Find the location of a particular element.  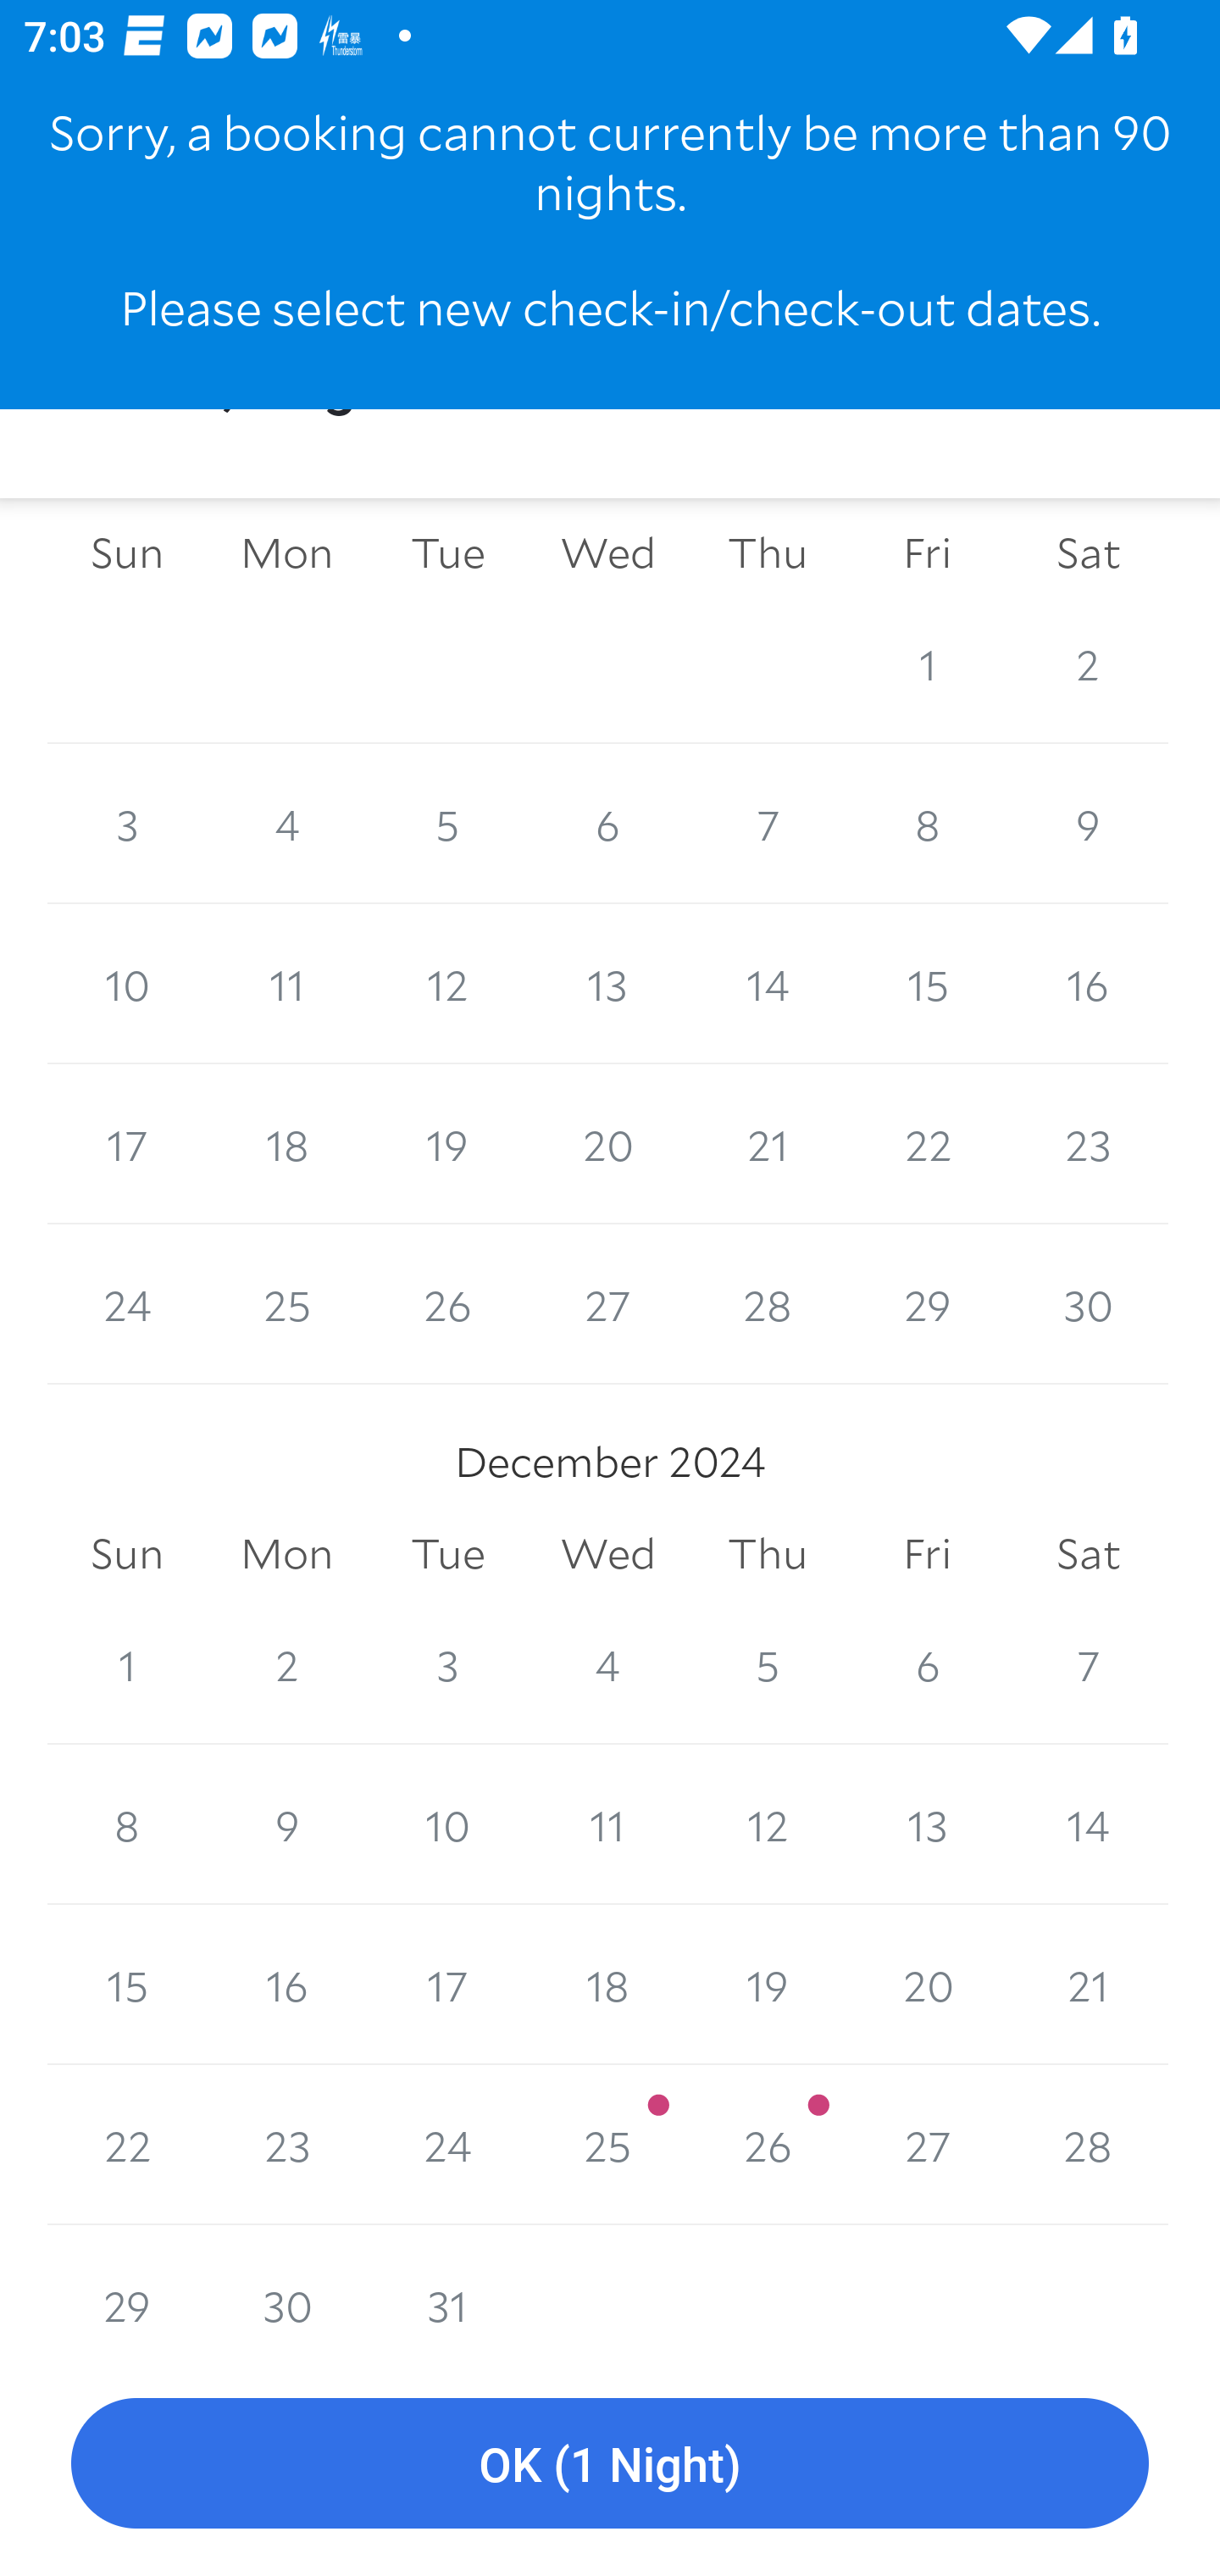

2 2 November 2024 is located at coordinates (1088, 664).